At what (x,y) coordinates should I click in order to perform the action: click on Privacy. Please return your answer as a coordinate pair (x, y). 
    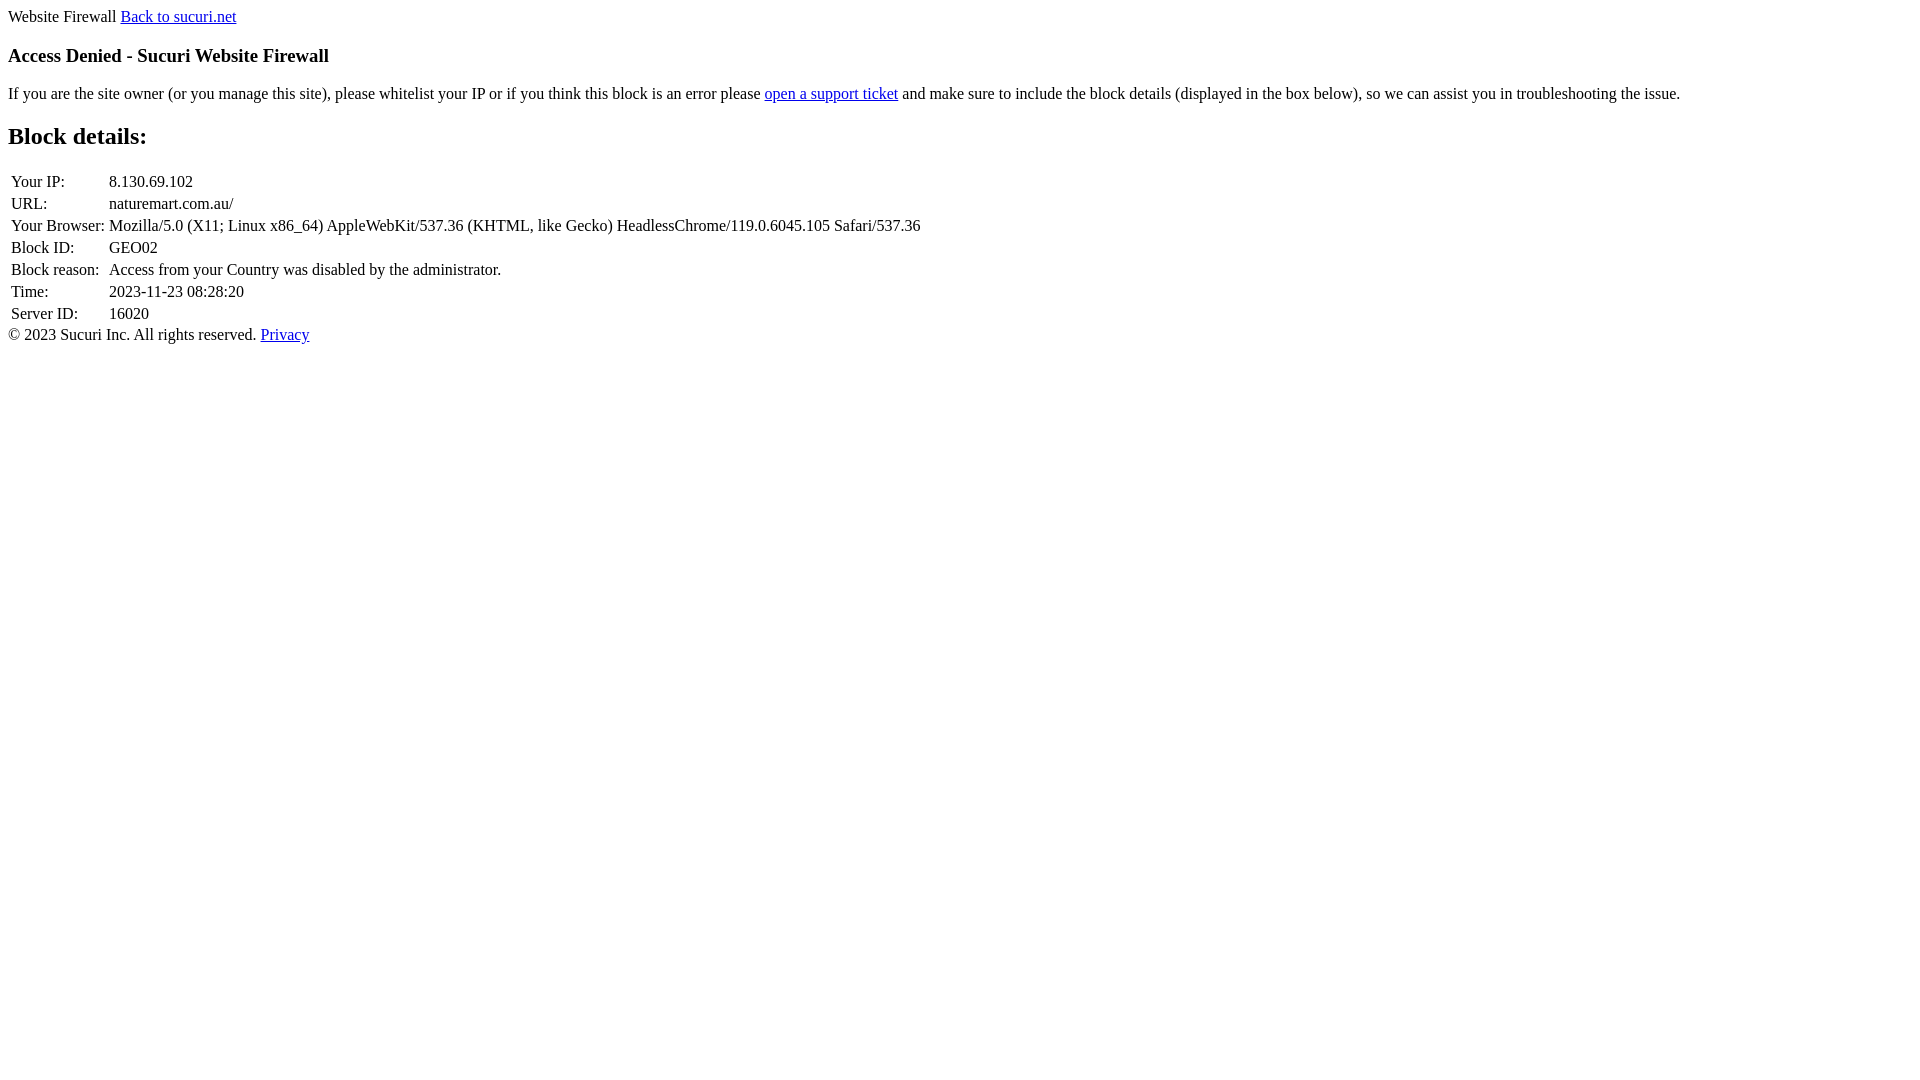
    Looking at the image, I should click on (286, 334).